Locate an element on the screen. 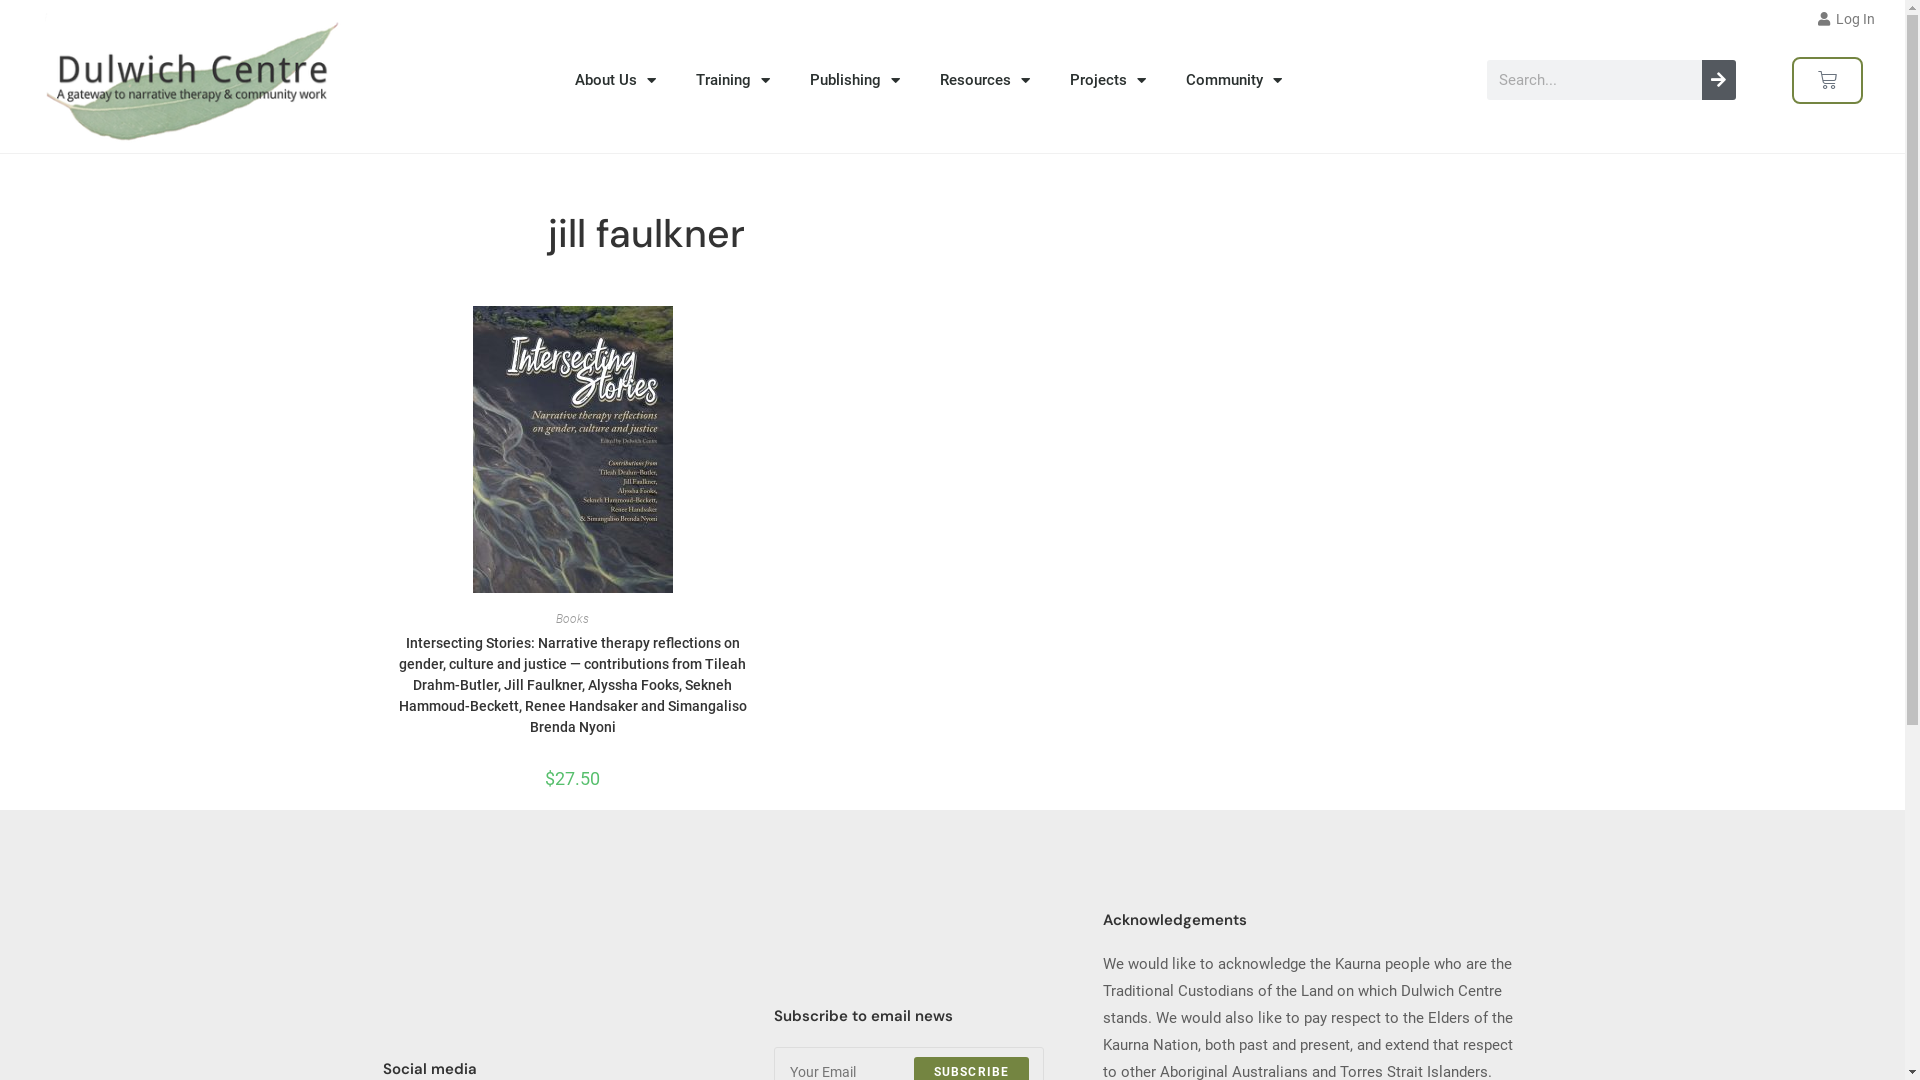 The image size is (1920, 1080). Resources is located at coordinates (985, 80).